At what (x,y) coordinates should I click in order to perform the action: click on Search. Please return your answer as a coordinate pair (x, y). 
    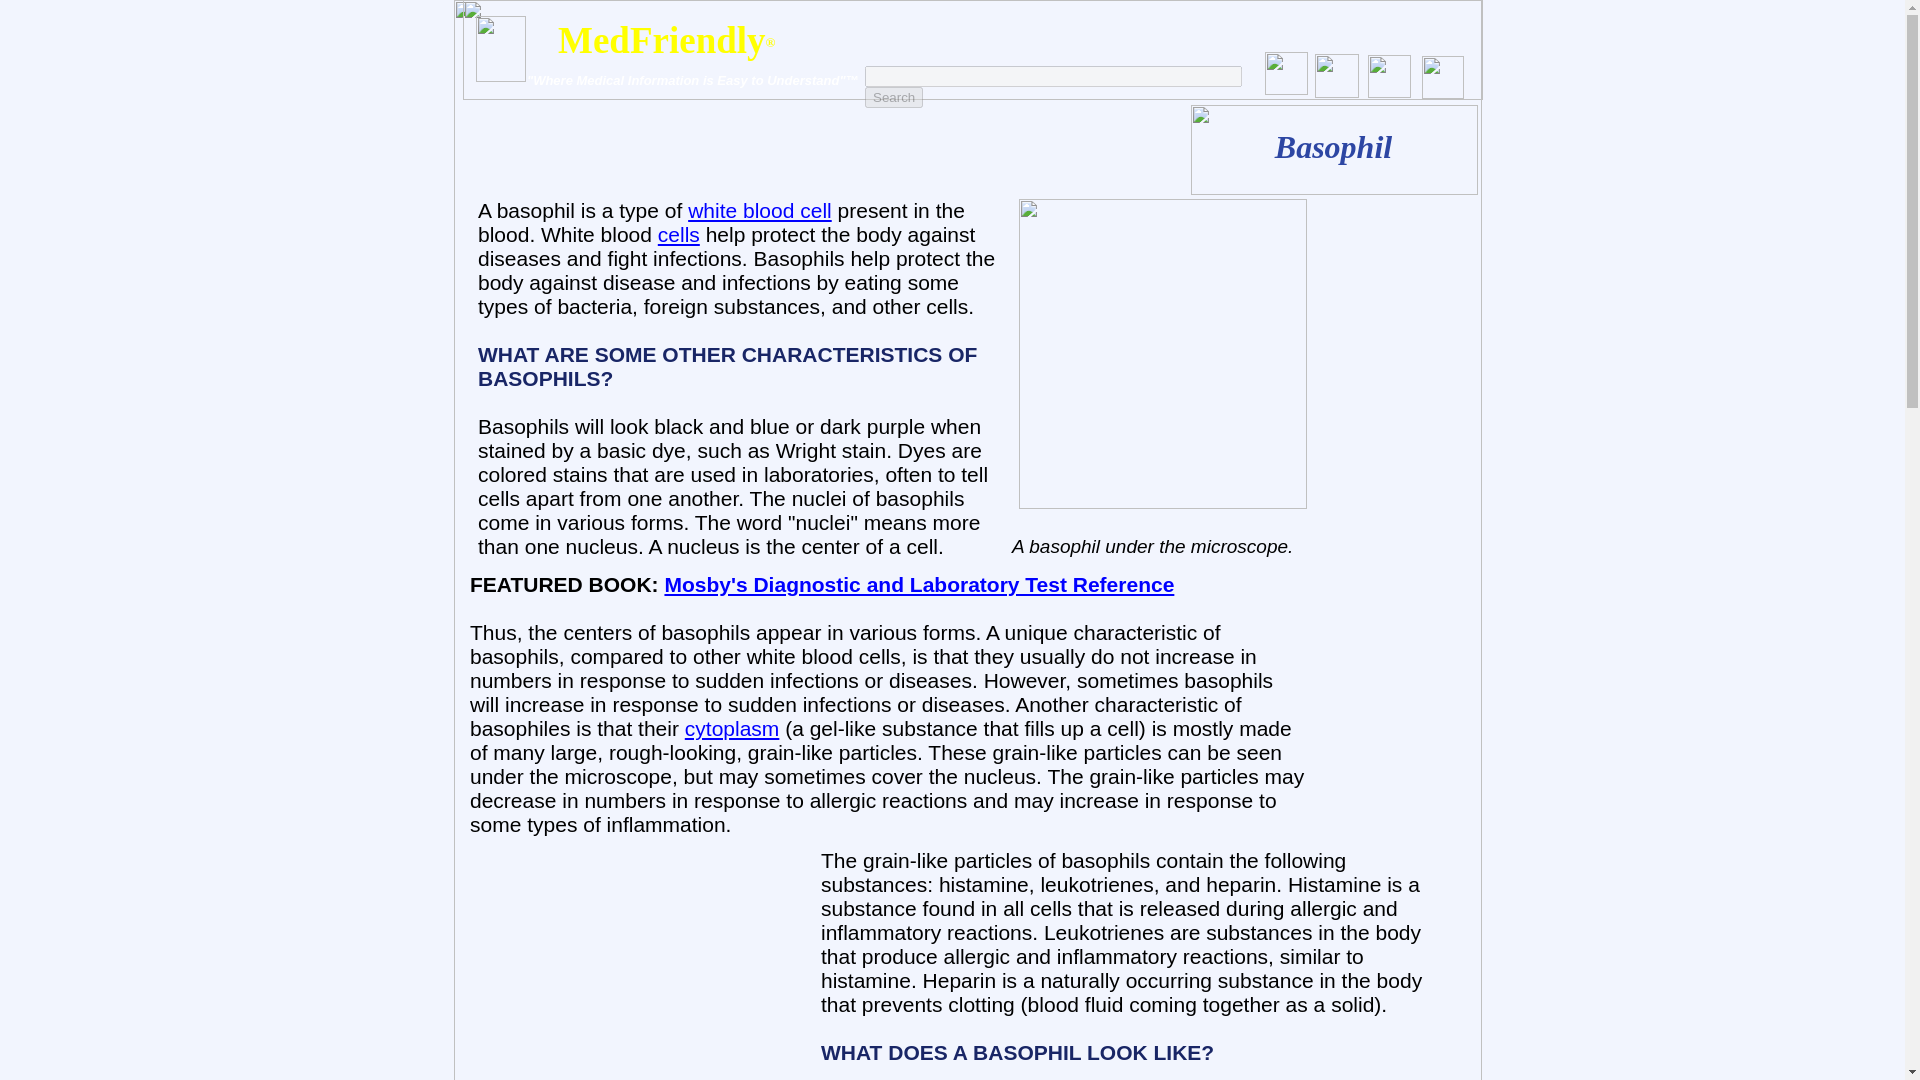
    Looking at the image, I should click on (894, 98).